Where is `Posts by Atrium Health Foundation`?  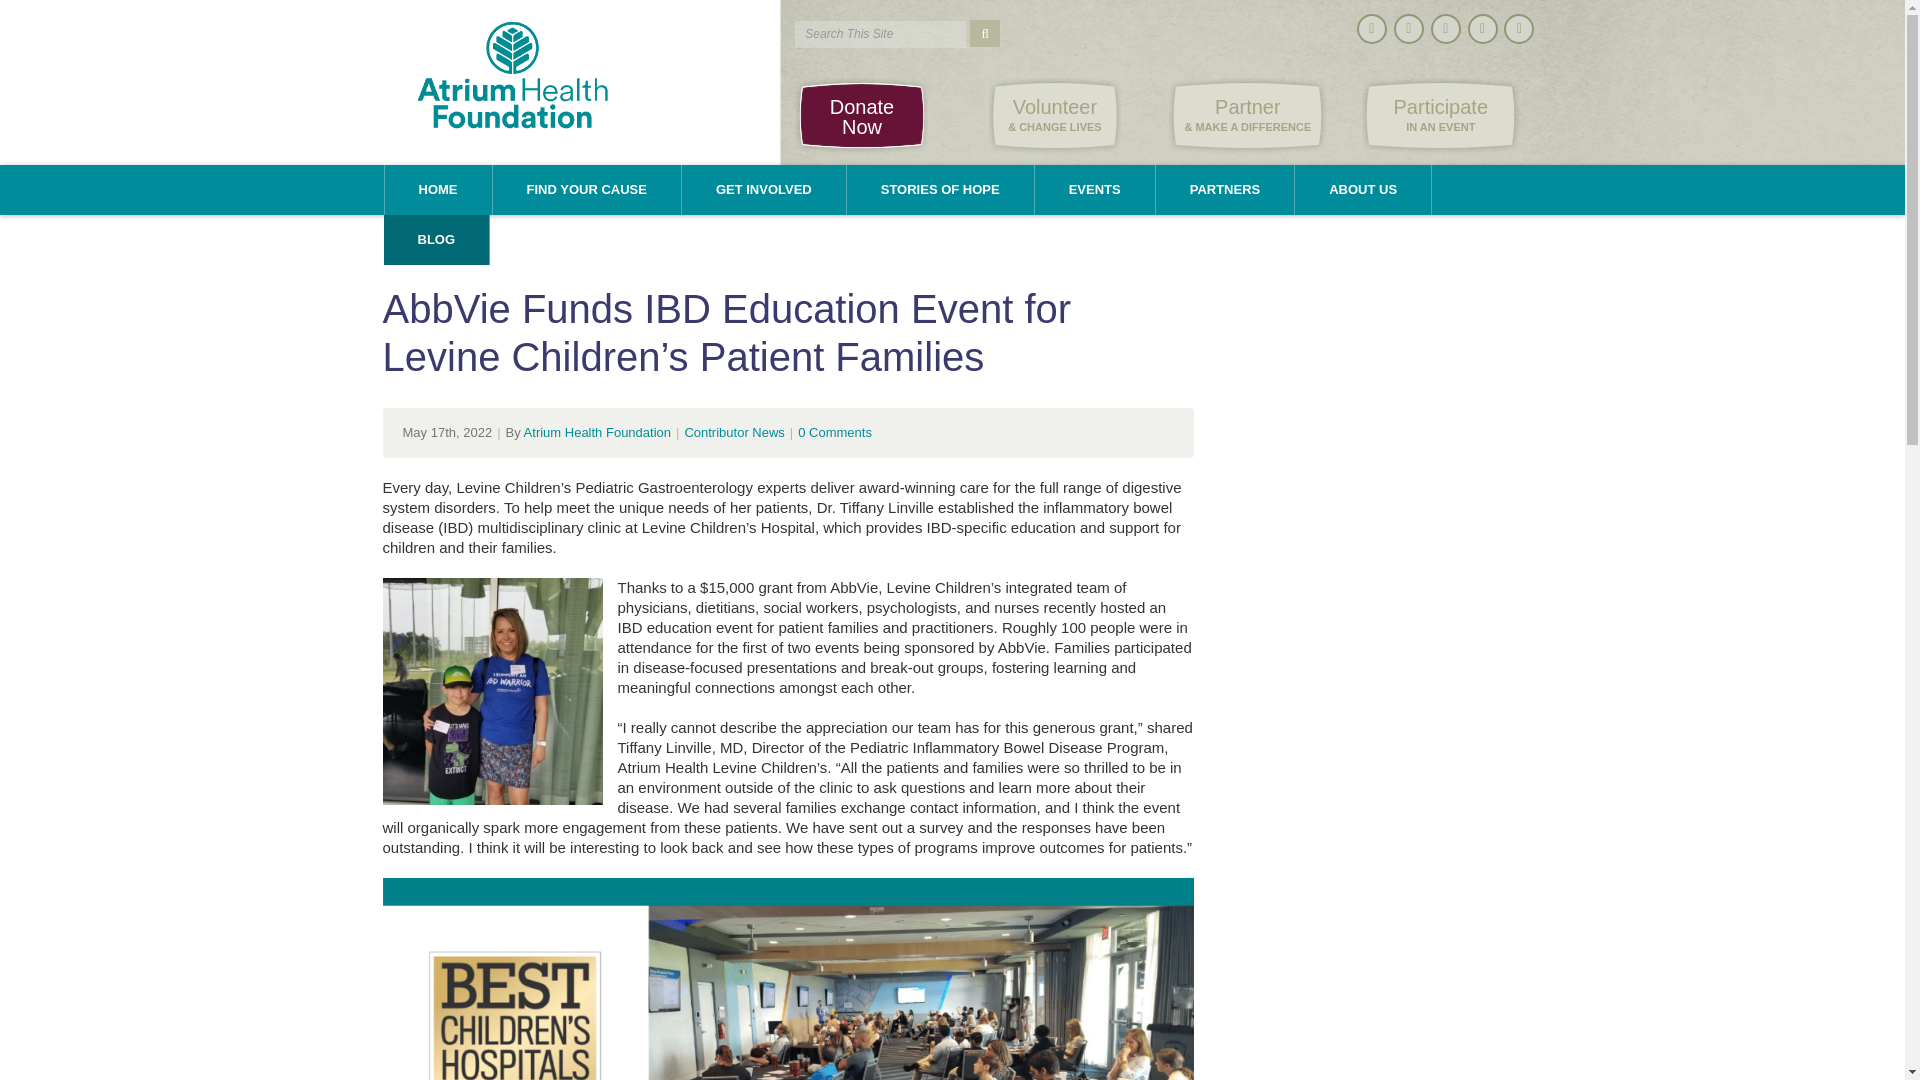
Posts by Atrium Health Foundation is located at coordinates (880, 34).